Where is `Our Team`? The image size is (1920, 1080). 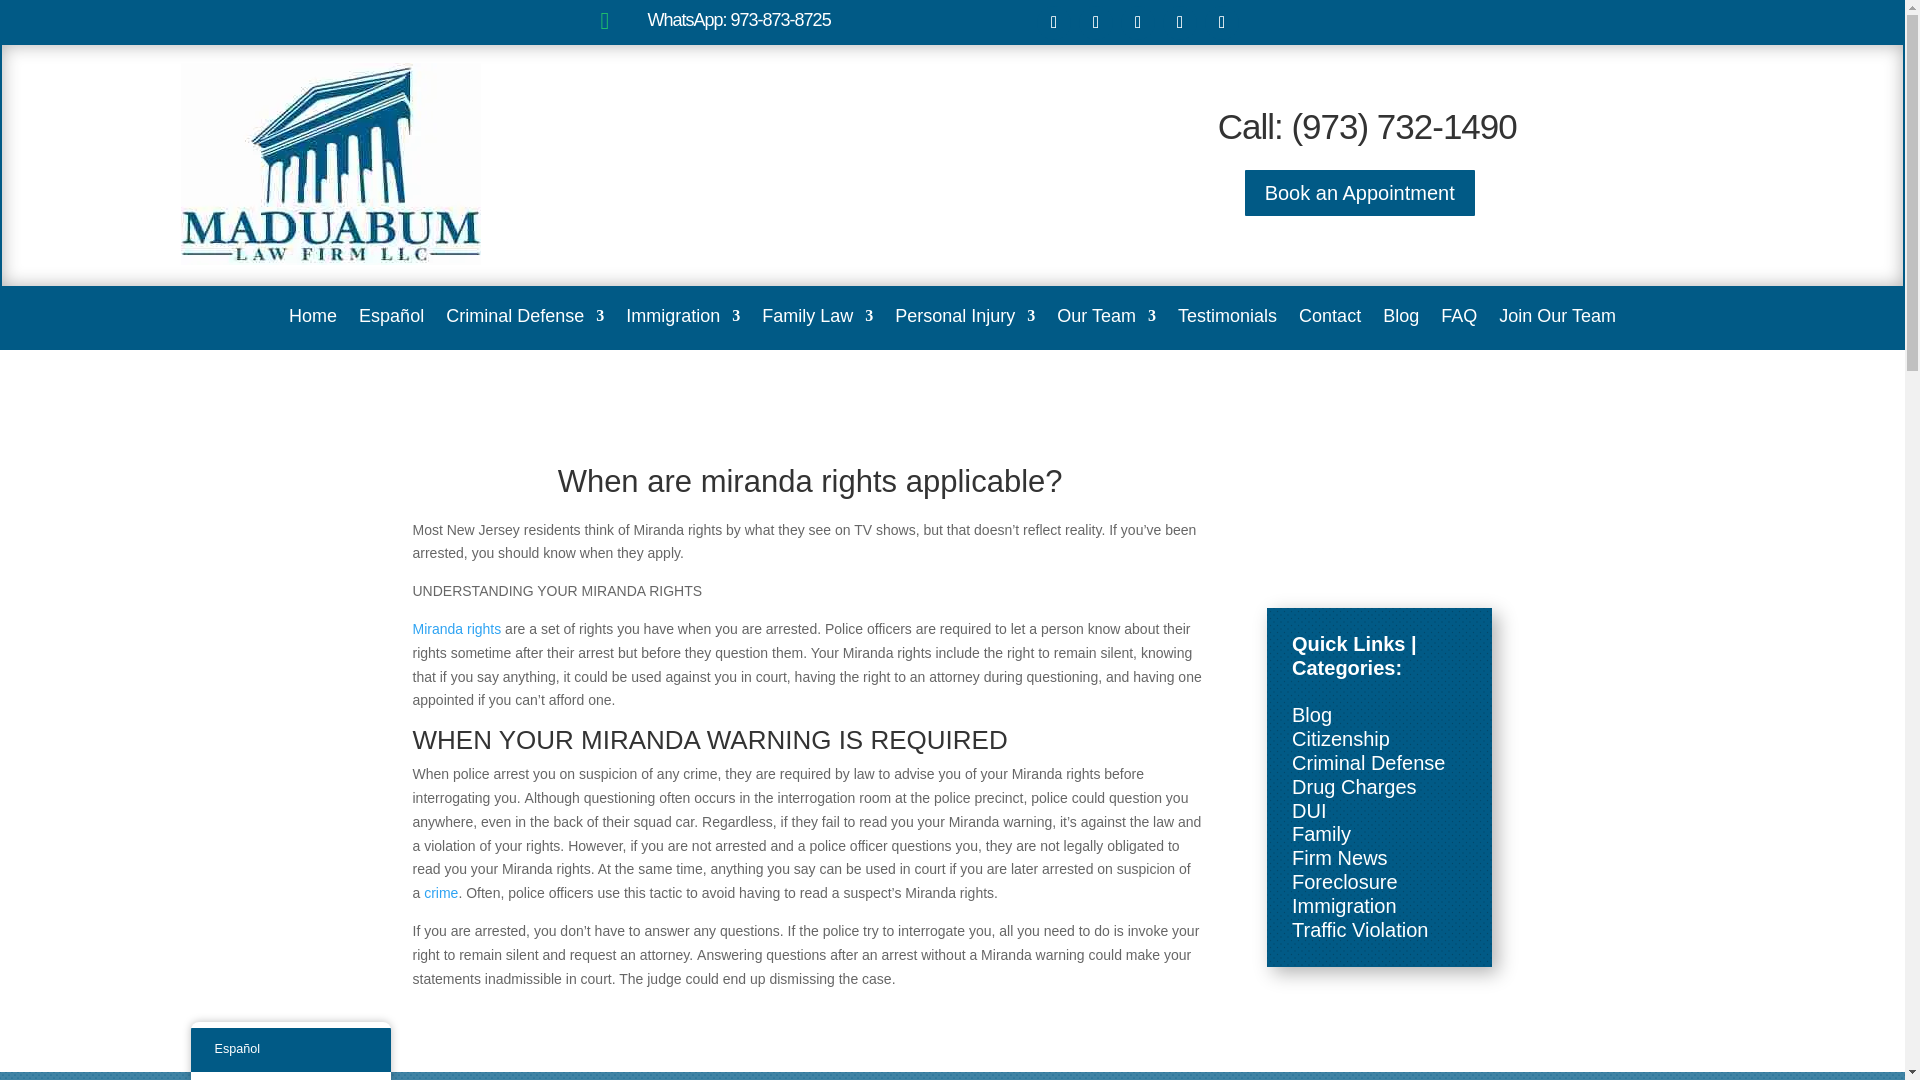
Our Team is located at coordinates (1106, 319).